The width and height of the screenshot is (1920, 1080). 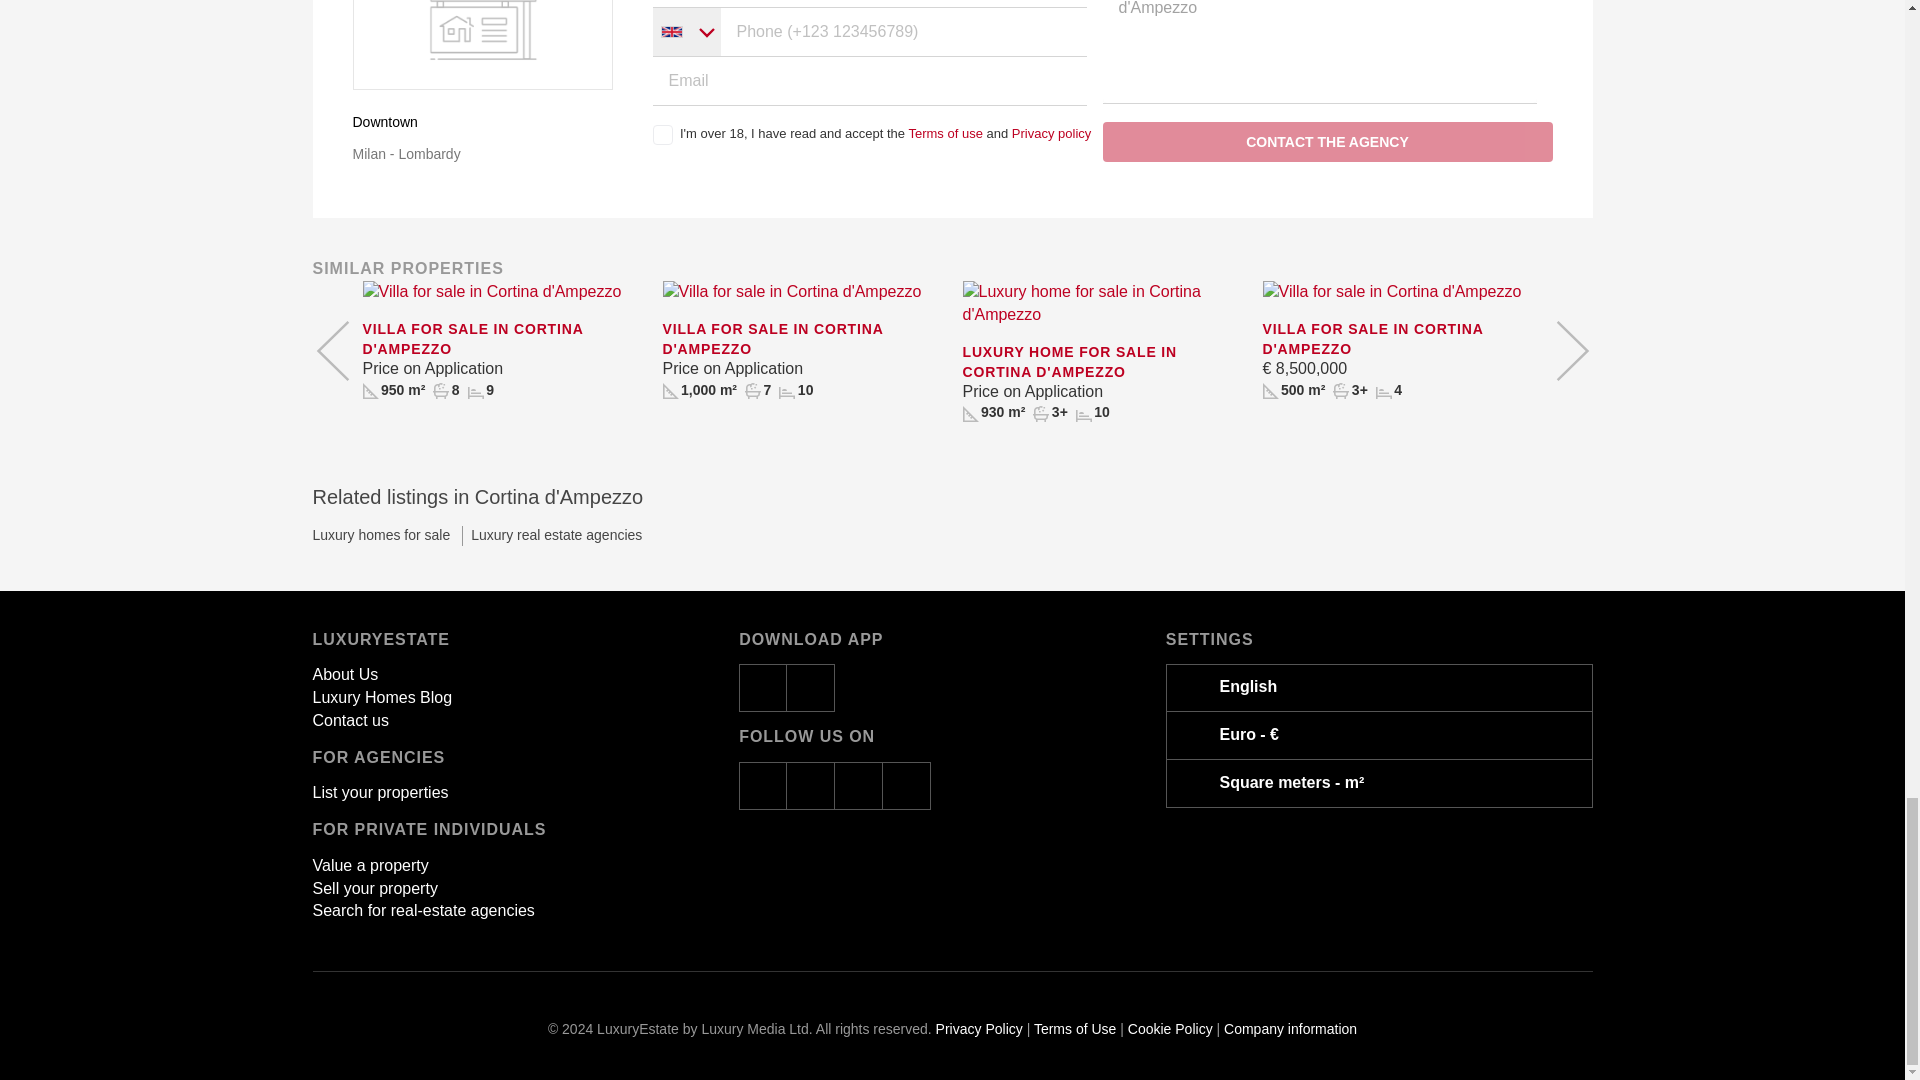 I want to click on Privacy policy, so click(x=1050, y=134).